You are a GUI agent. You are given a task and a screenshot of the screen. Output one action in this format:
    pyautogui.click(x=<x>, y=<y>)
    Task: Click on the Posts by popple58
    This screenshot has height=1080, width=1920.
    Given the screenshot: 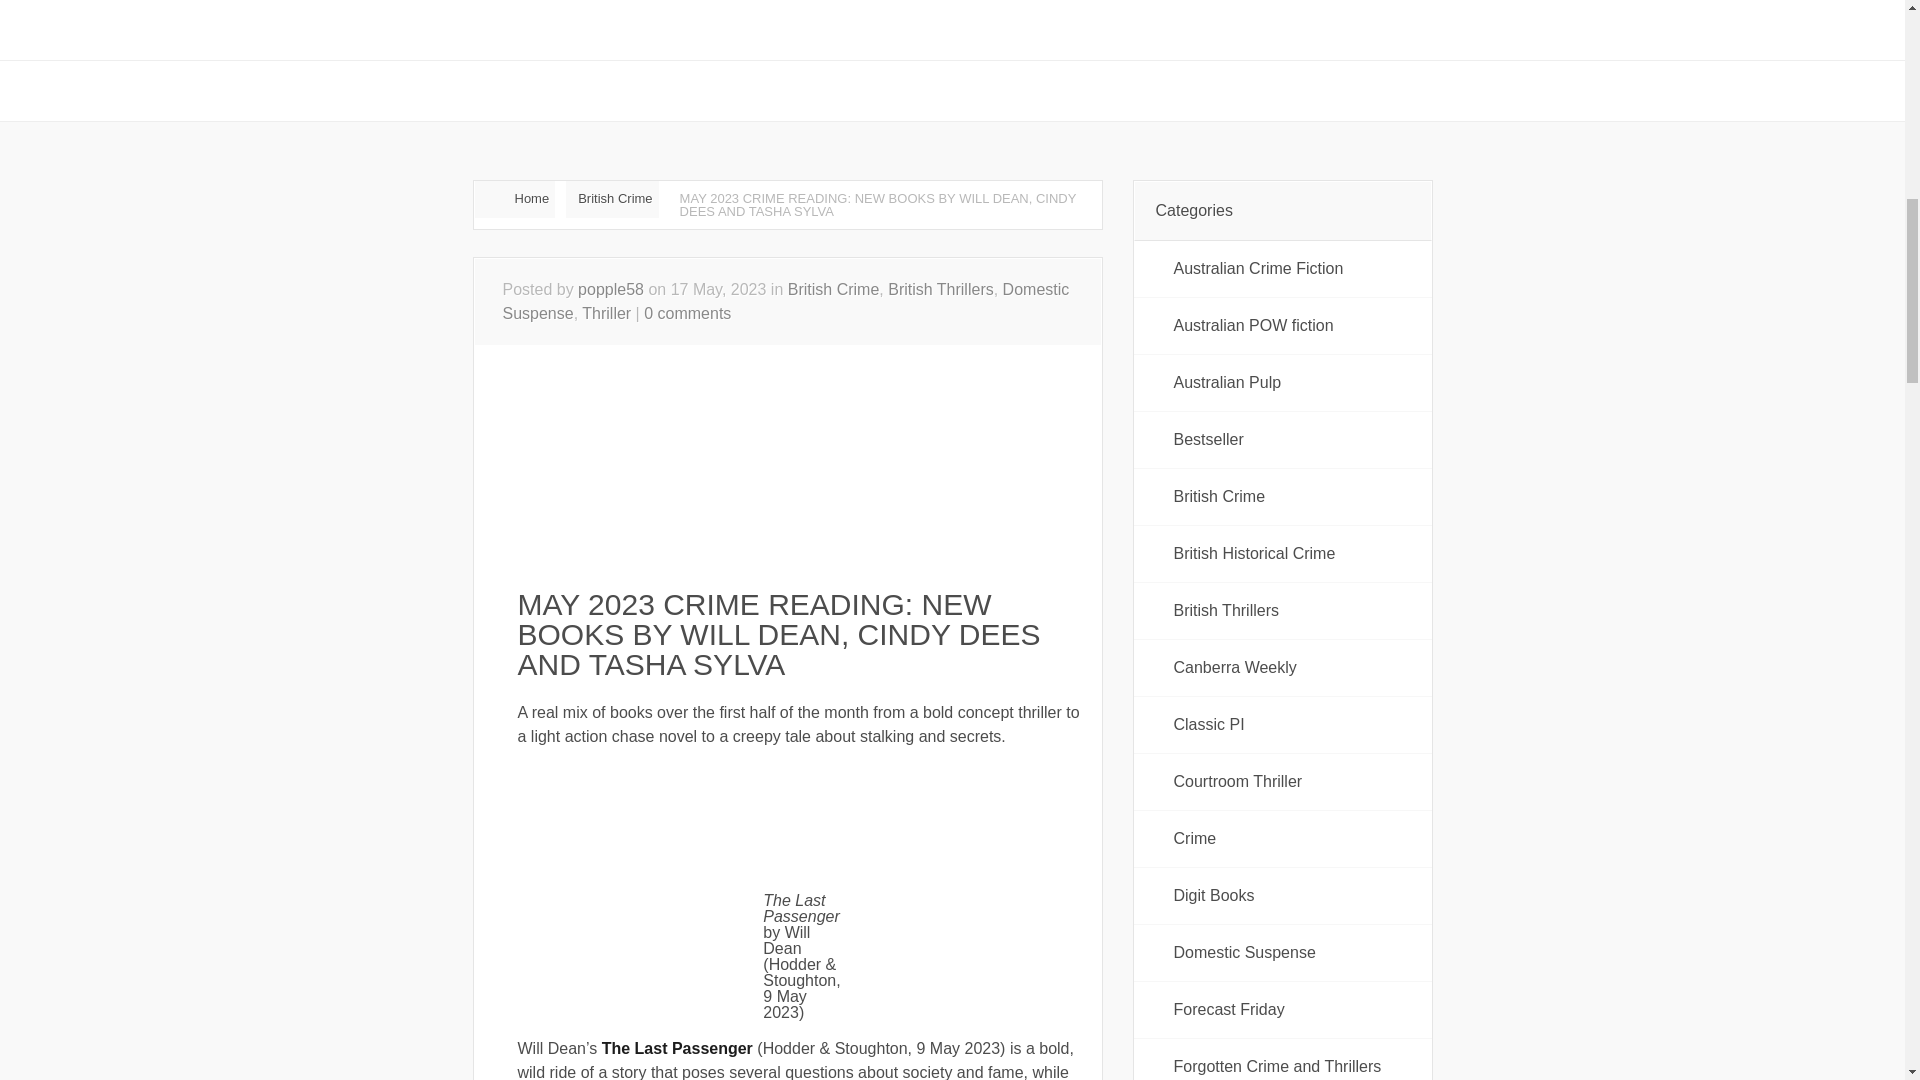 What is the action you would take?
    pyautogui.click(x=610, y=289)
    